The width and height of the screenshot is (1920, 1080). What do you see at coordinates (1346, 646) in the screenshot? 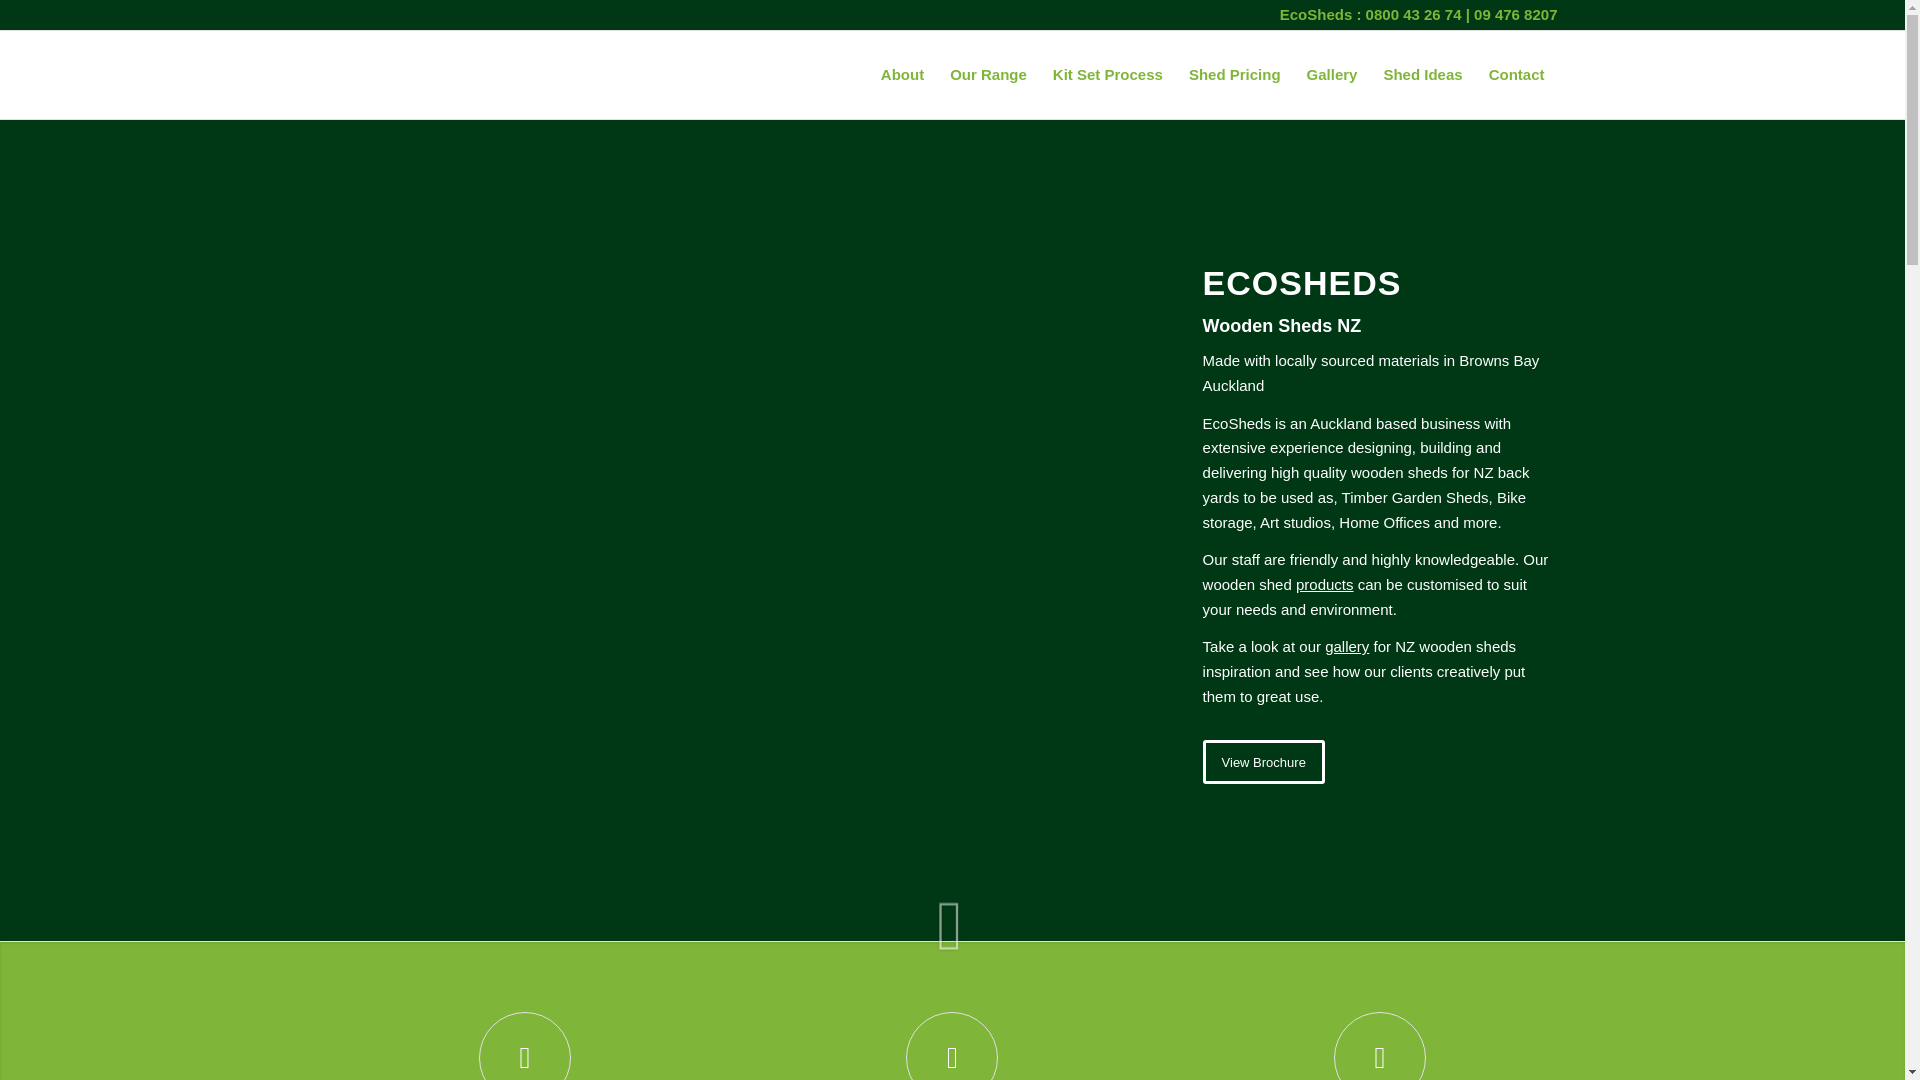
I see `gallery` at bounding box center [1346, 646].